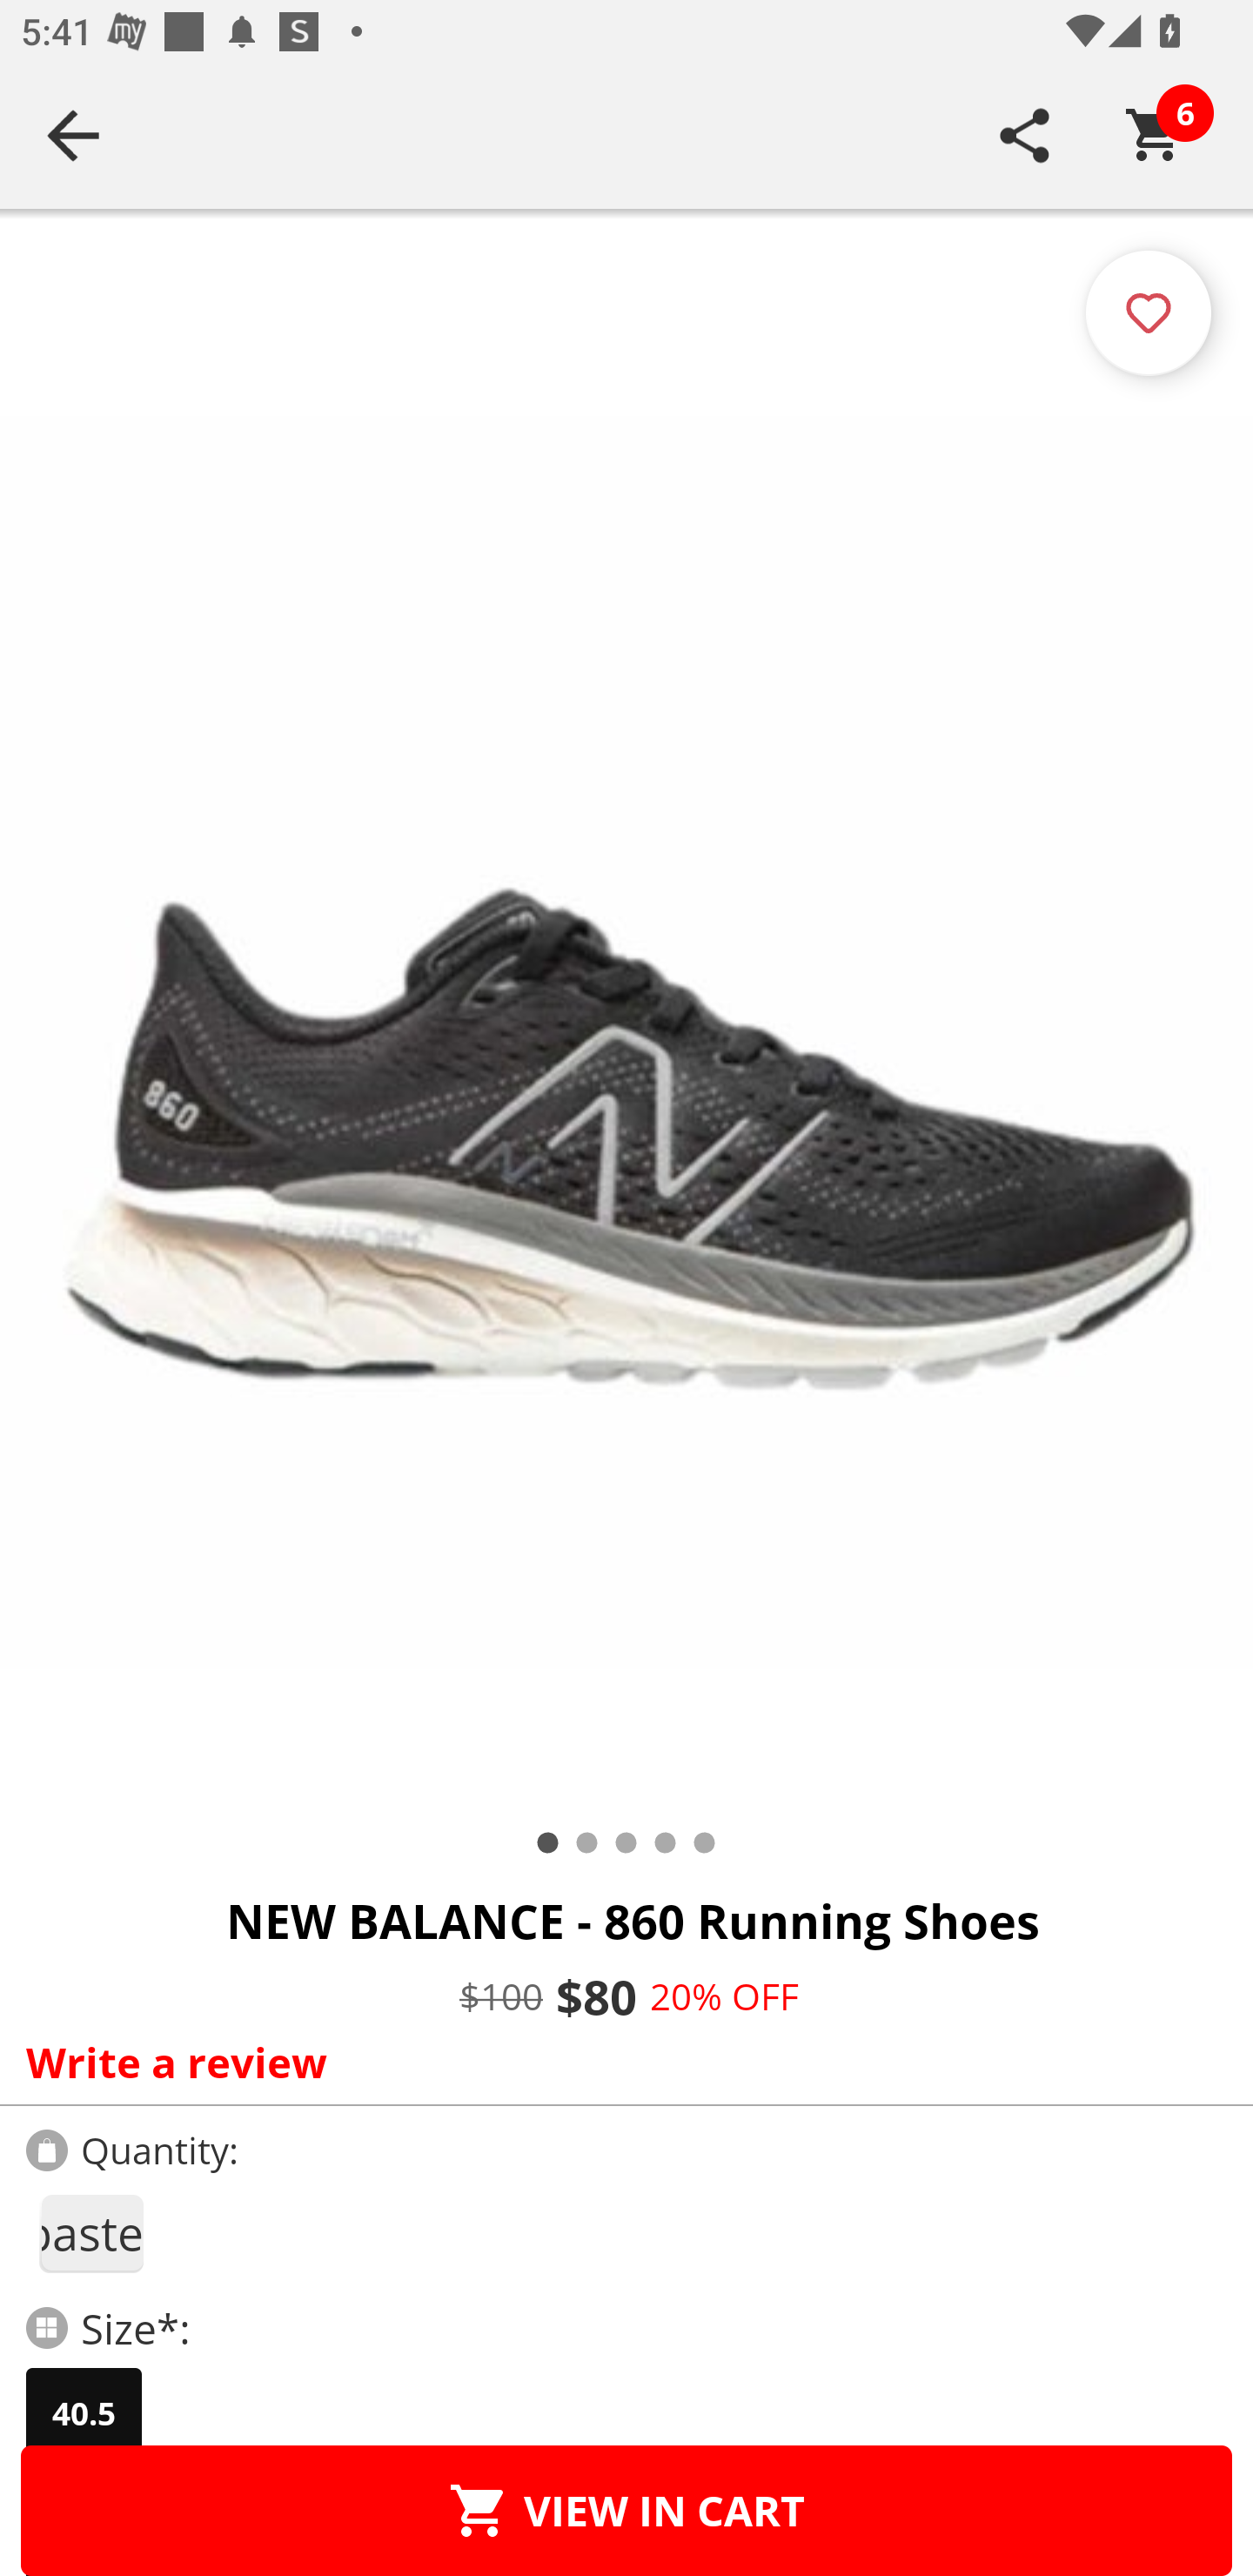 This screenshot has height=2576, width=1253. Describe the element at coordinates (1025, 135) in the screenshot. I see `SHARE` at that location.